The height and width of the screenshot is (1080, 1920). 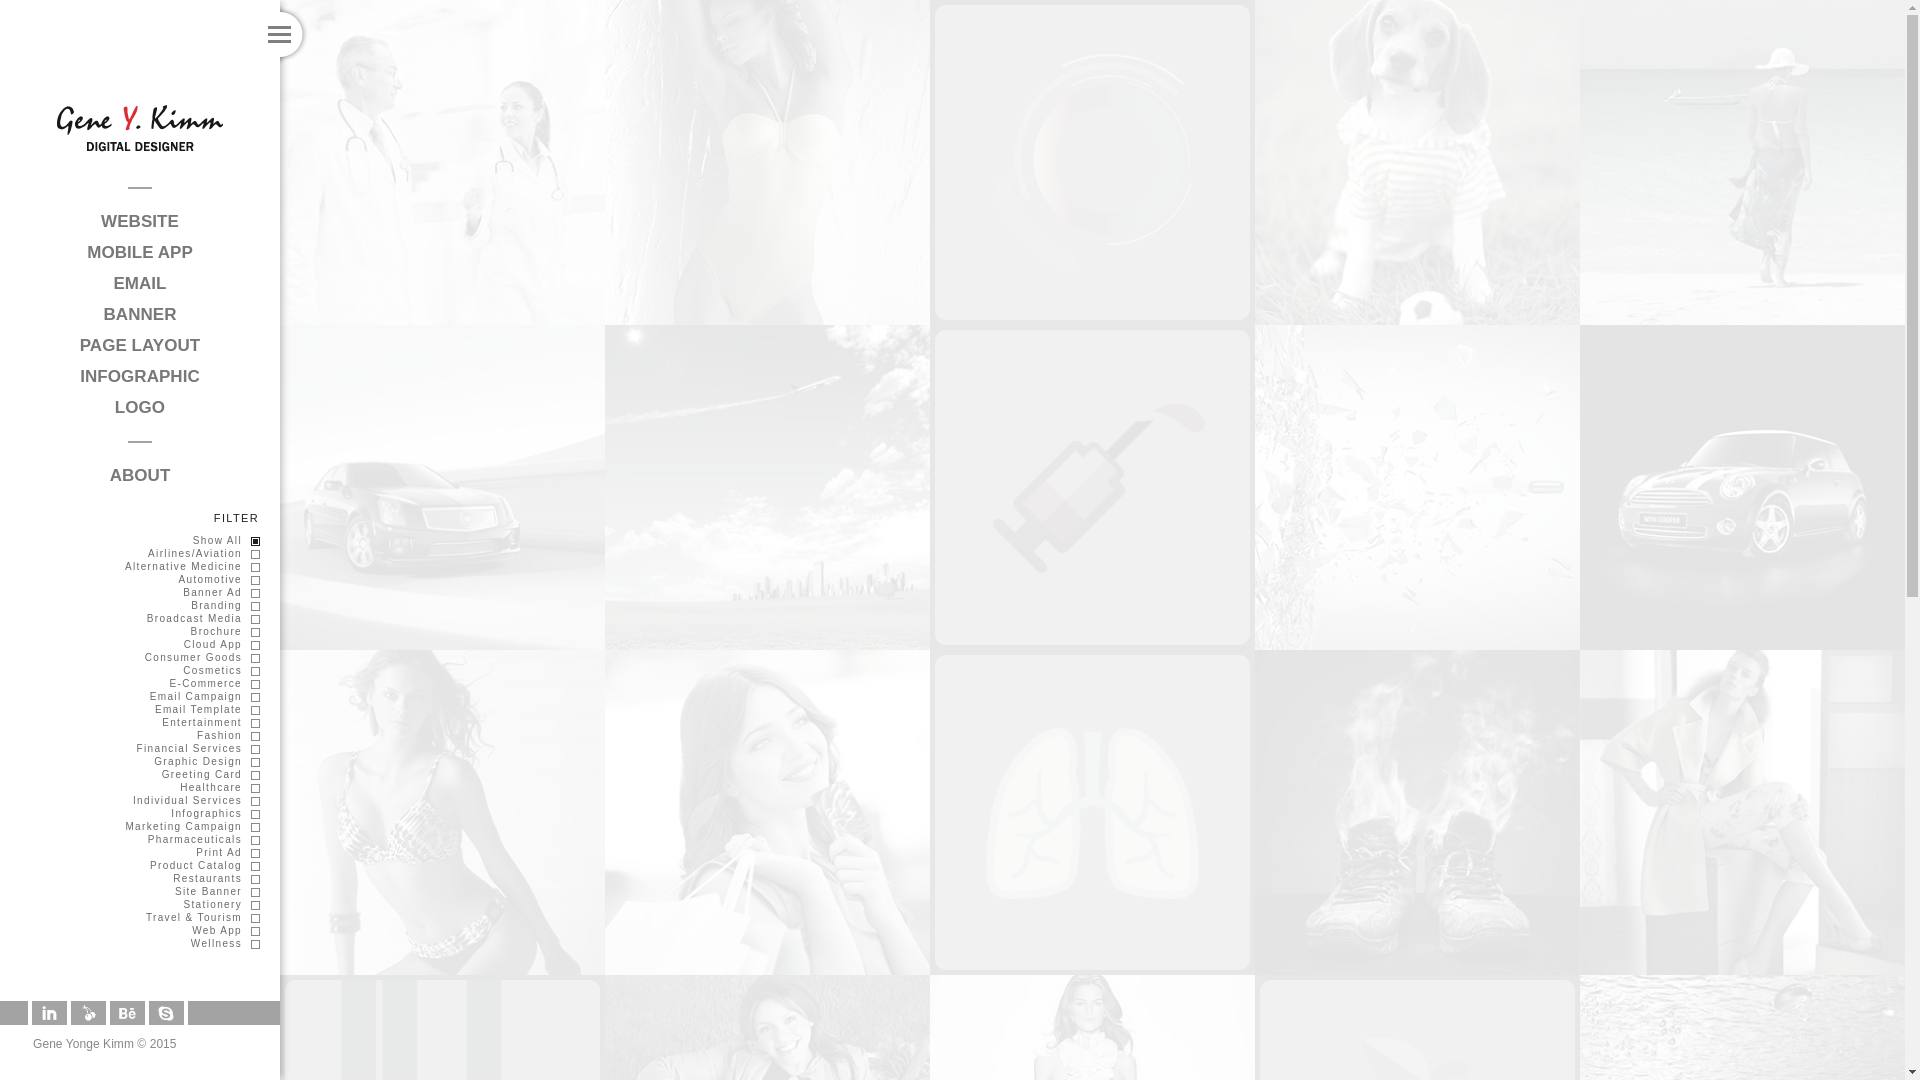 I want to click on Financial Services, so click(x=198, y=748).